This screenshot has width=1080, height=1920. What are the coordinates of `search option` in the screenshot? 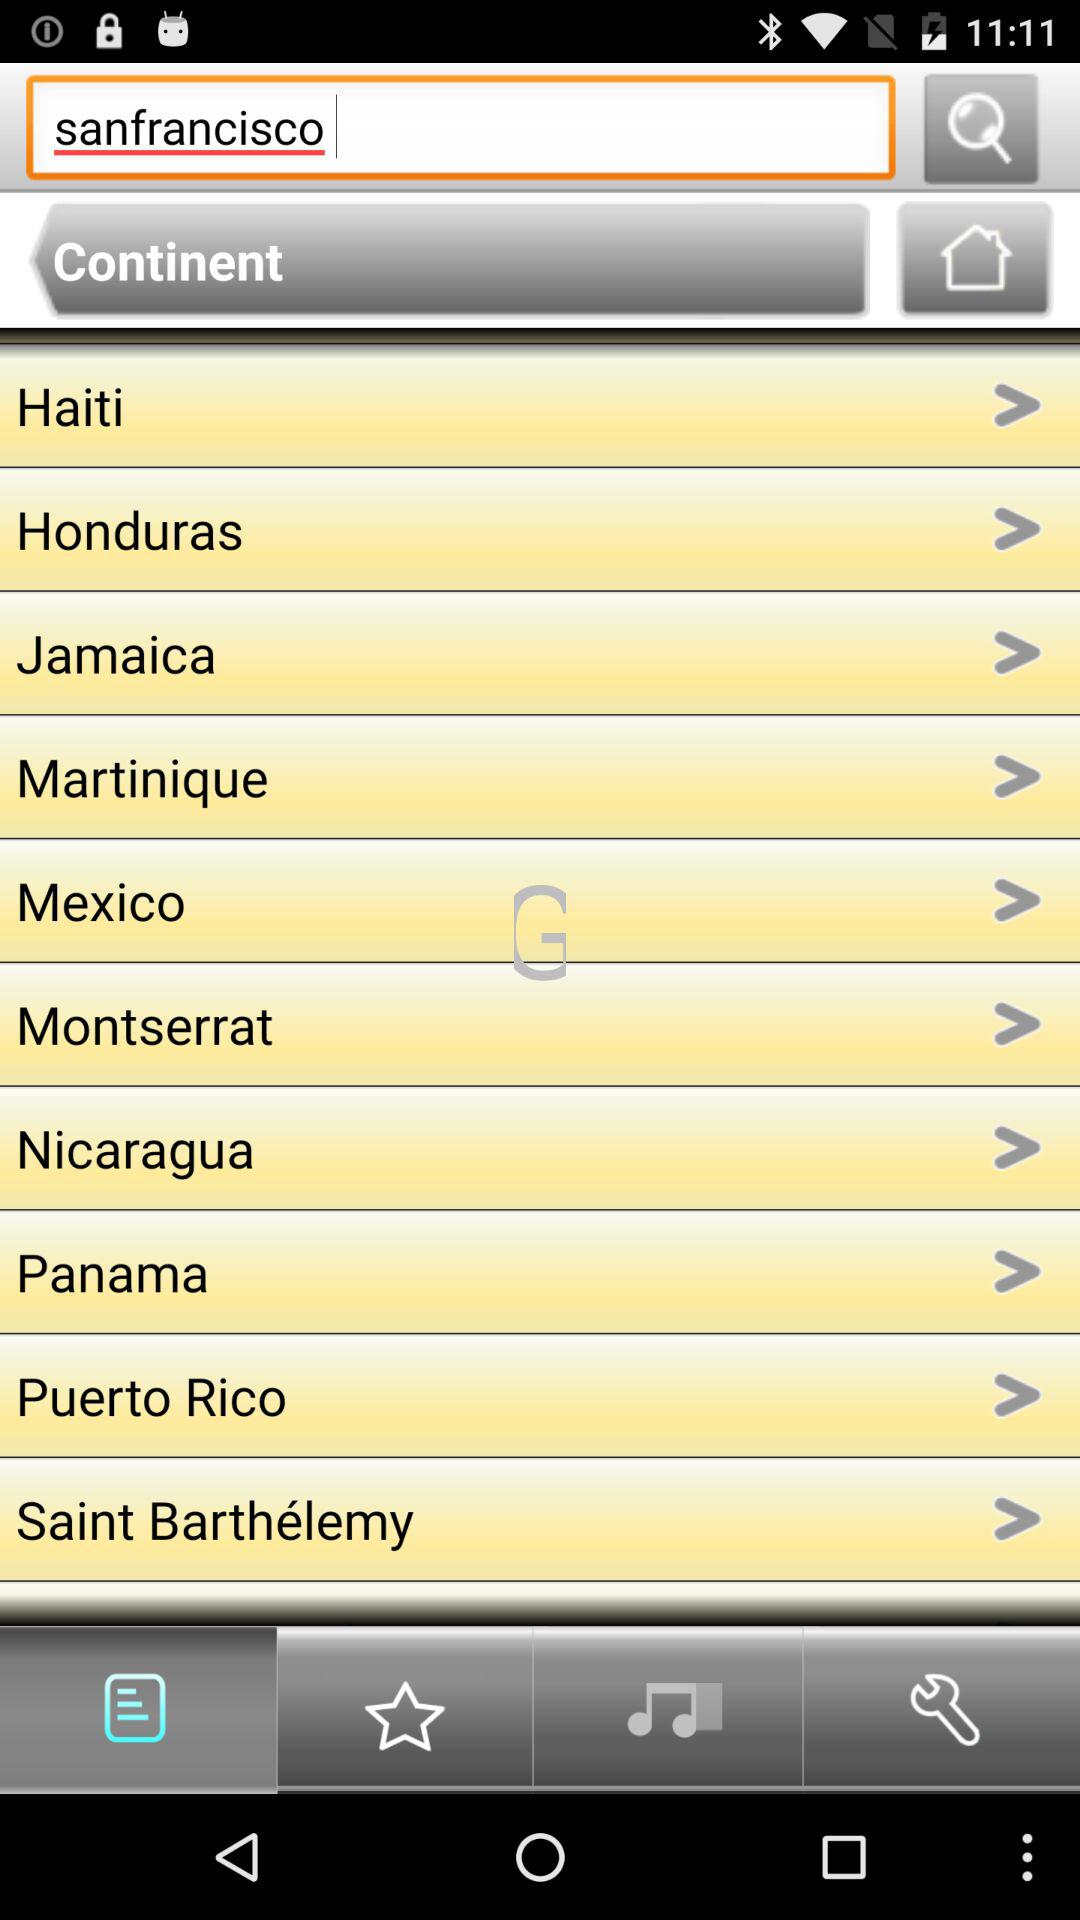 It's located at (980, 128).